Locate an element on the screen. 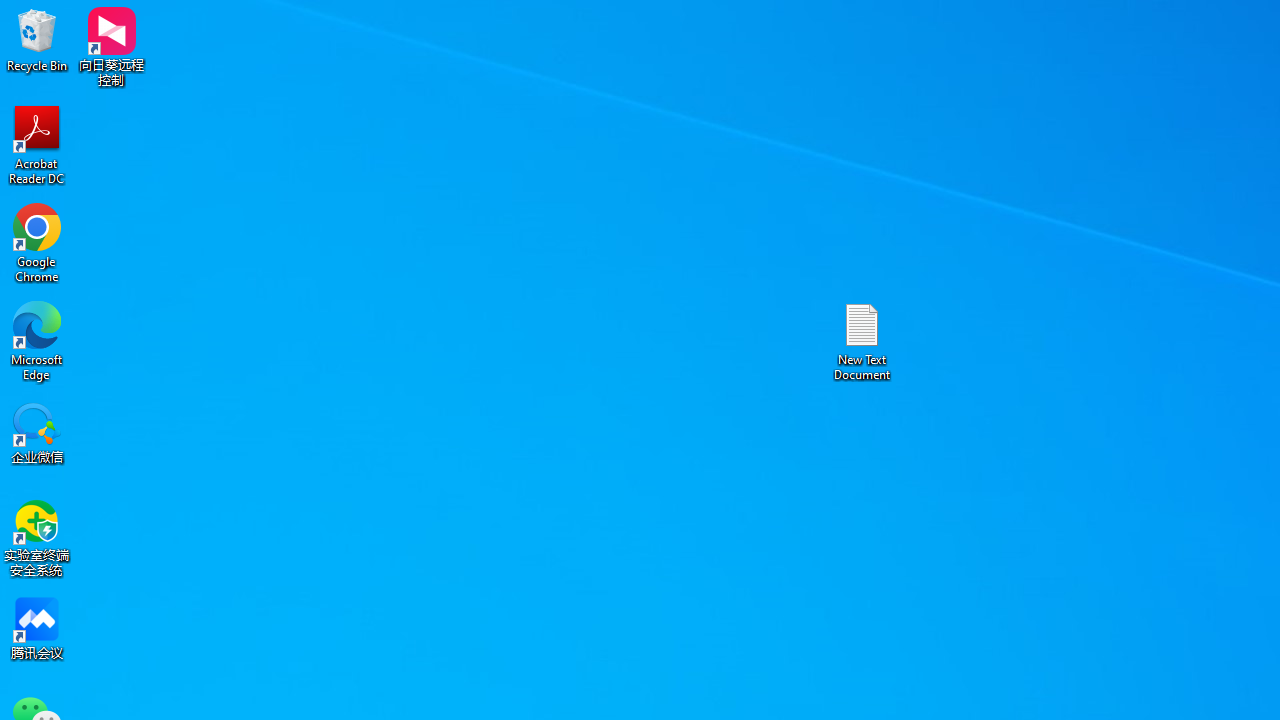 The image size is (1280, 720). Microsoft Edge is located at coordinates (37, 340).